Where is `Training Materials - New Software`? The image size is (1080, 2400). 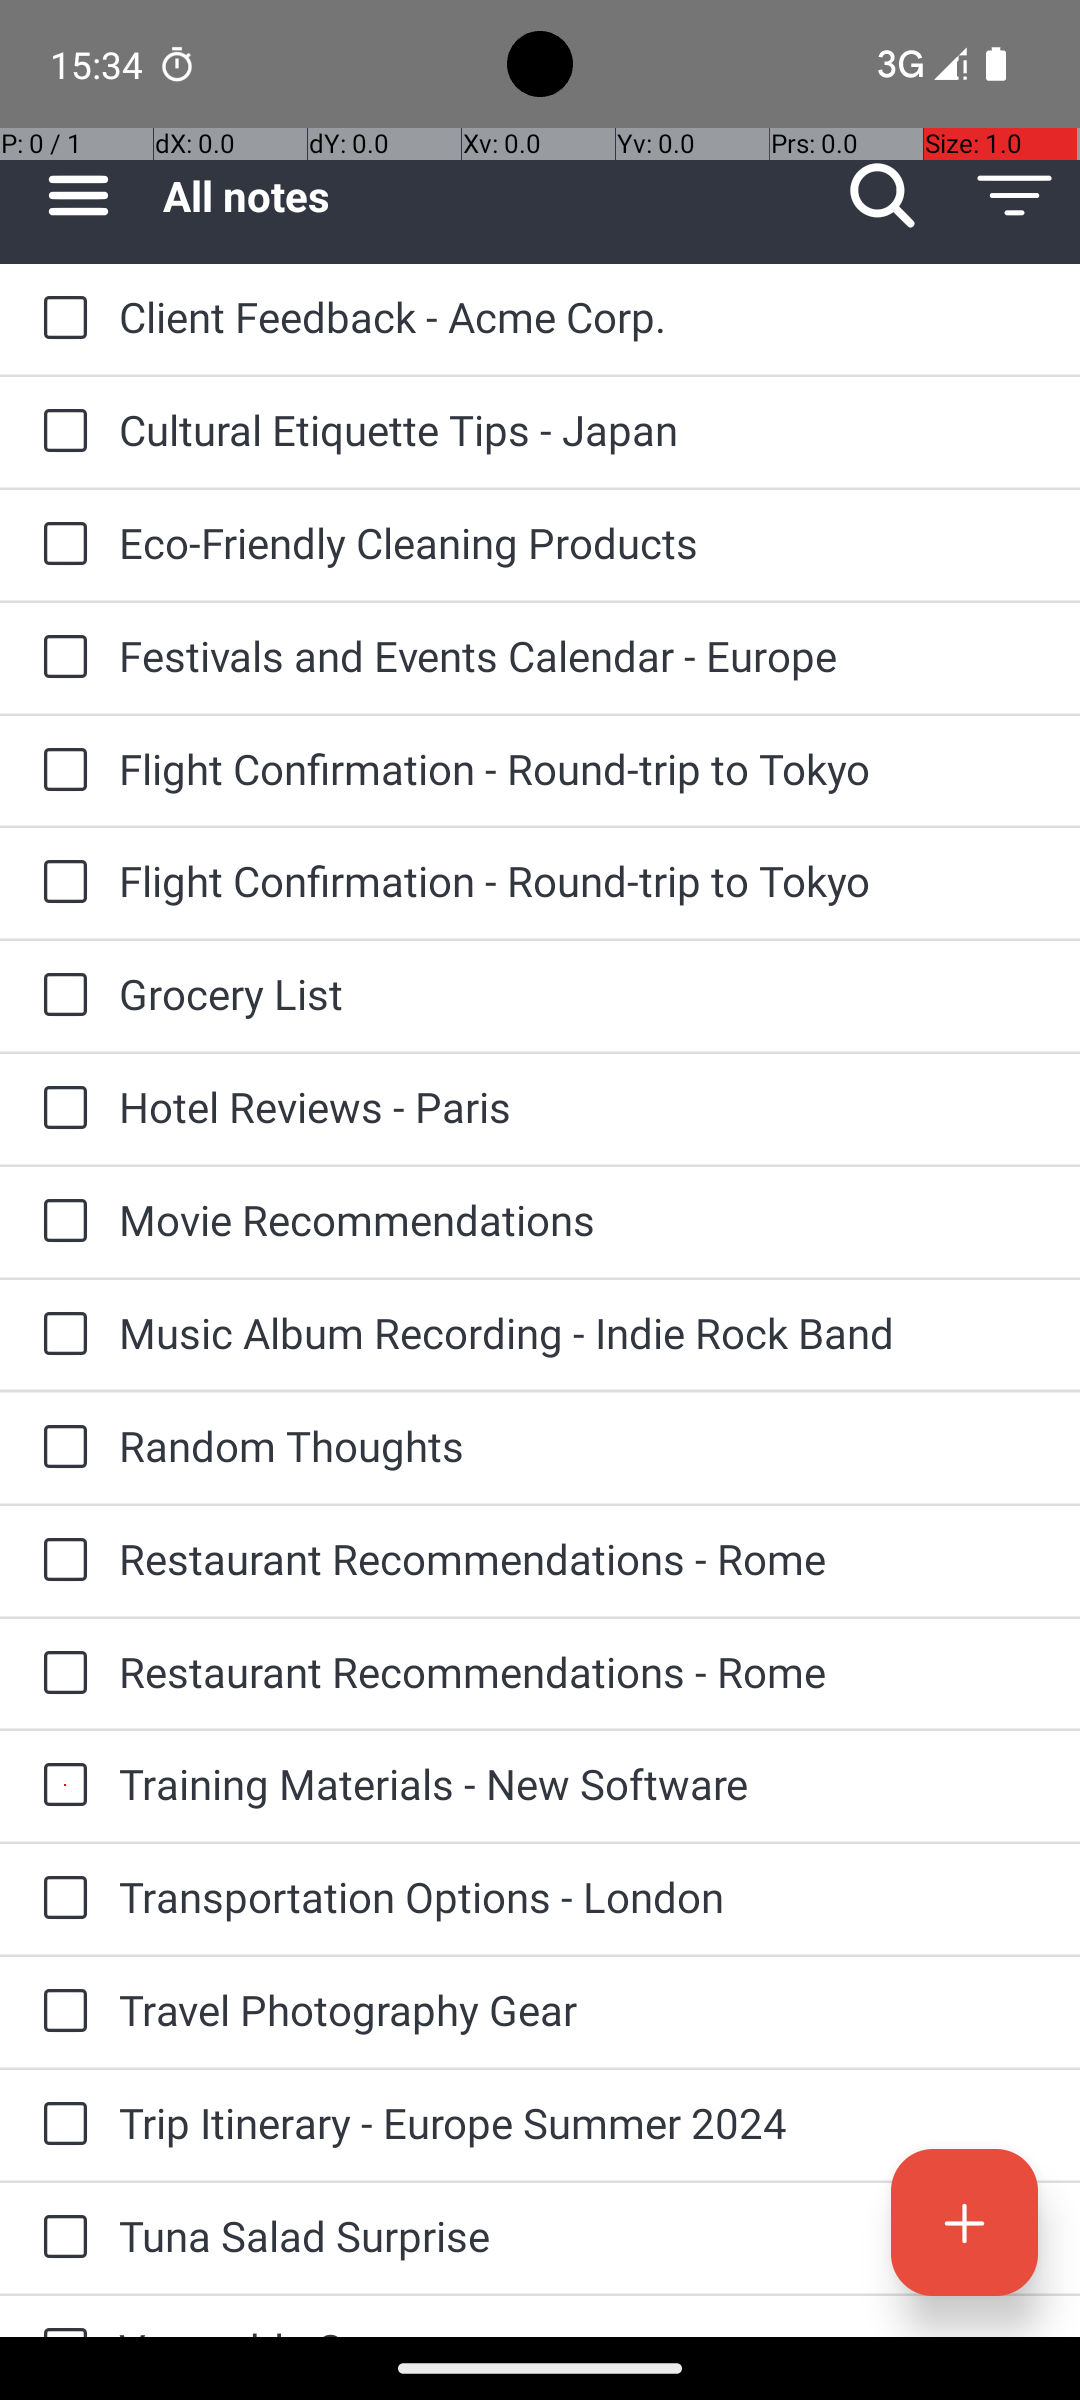 Training Materials - New Software is located at coordinates (580, 1784).